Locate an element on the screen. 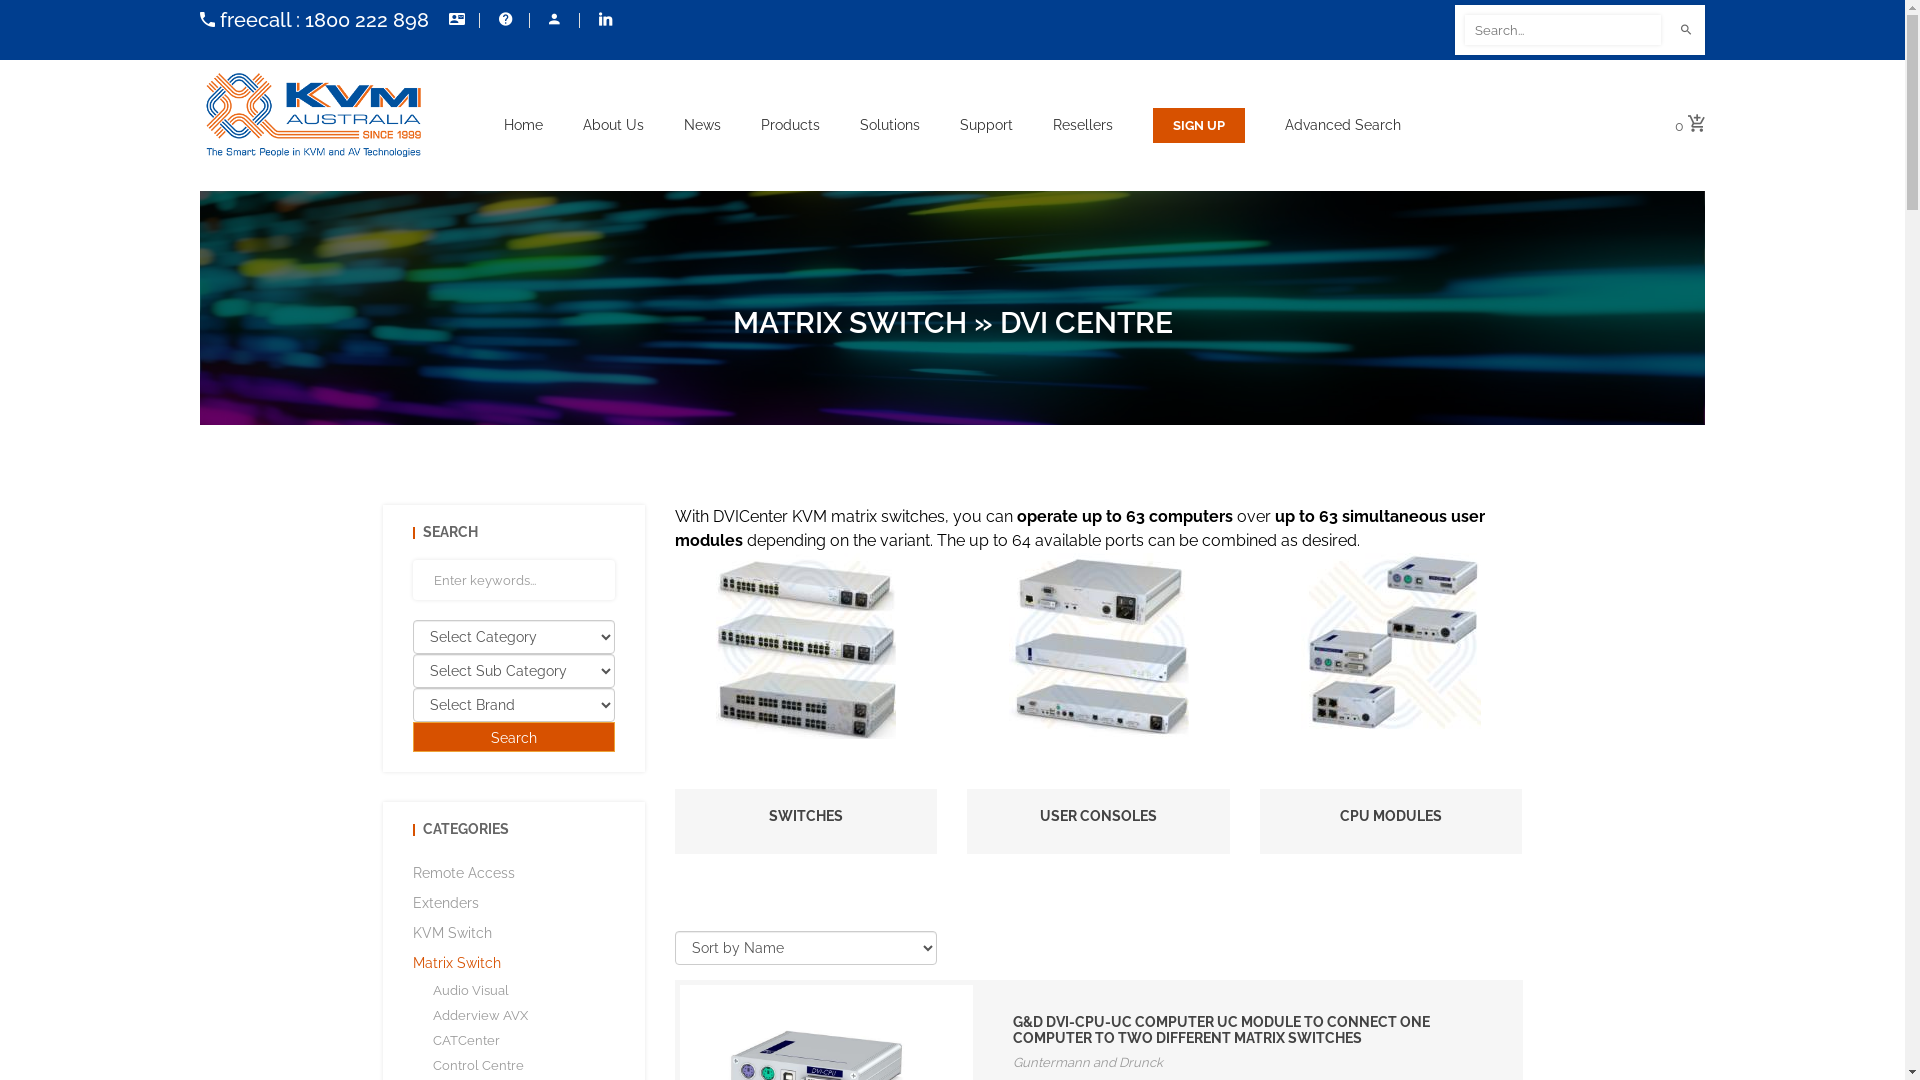 Image resolution: width=1920 pixels, height=1080 pixels. Solutions is located at coordinates (890, 124).